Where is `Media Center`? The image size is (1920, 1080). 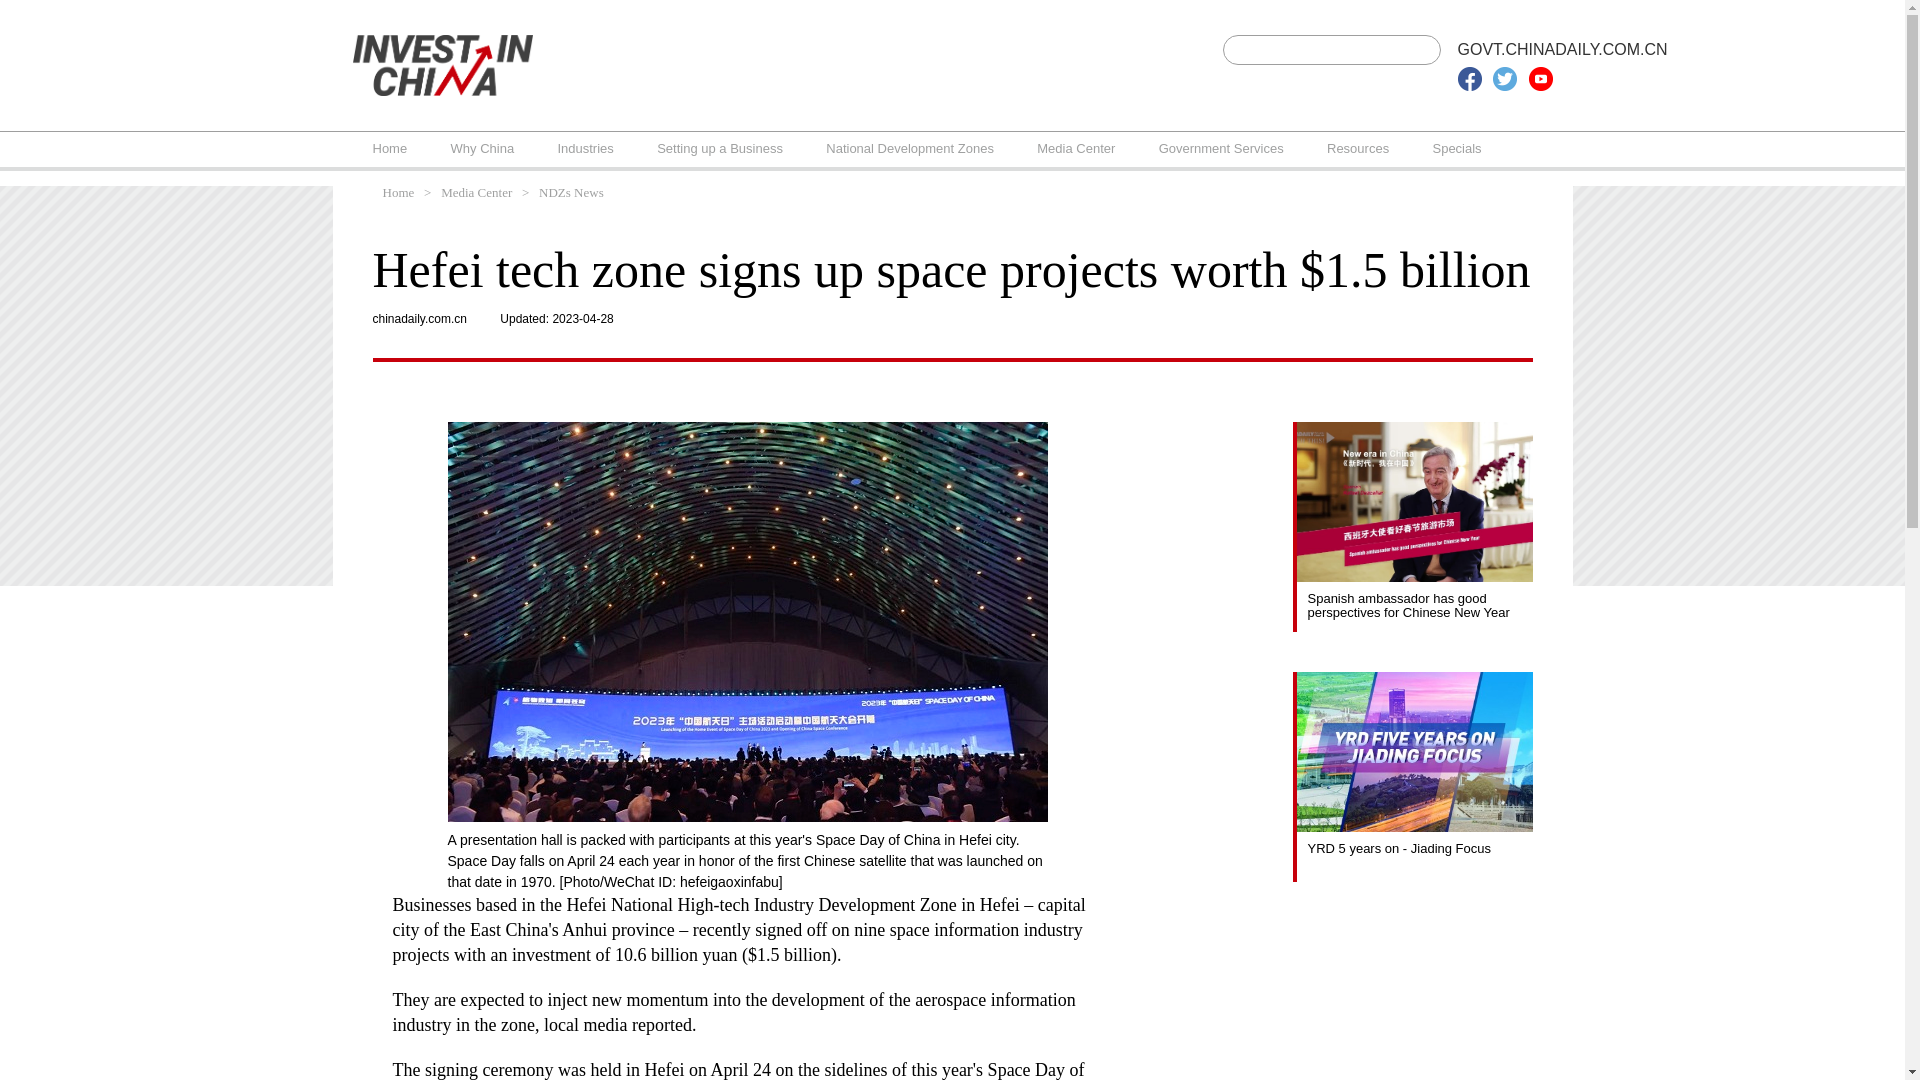
Media Center is located at coordinates (1076, 148).